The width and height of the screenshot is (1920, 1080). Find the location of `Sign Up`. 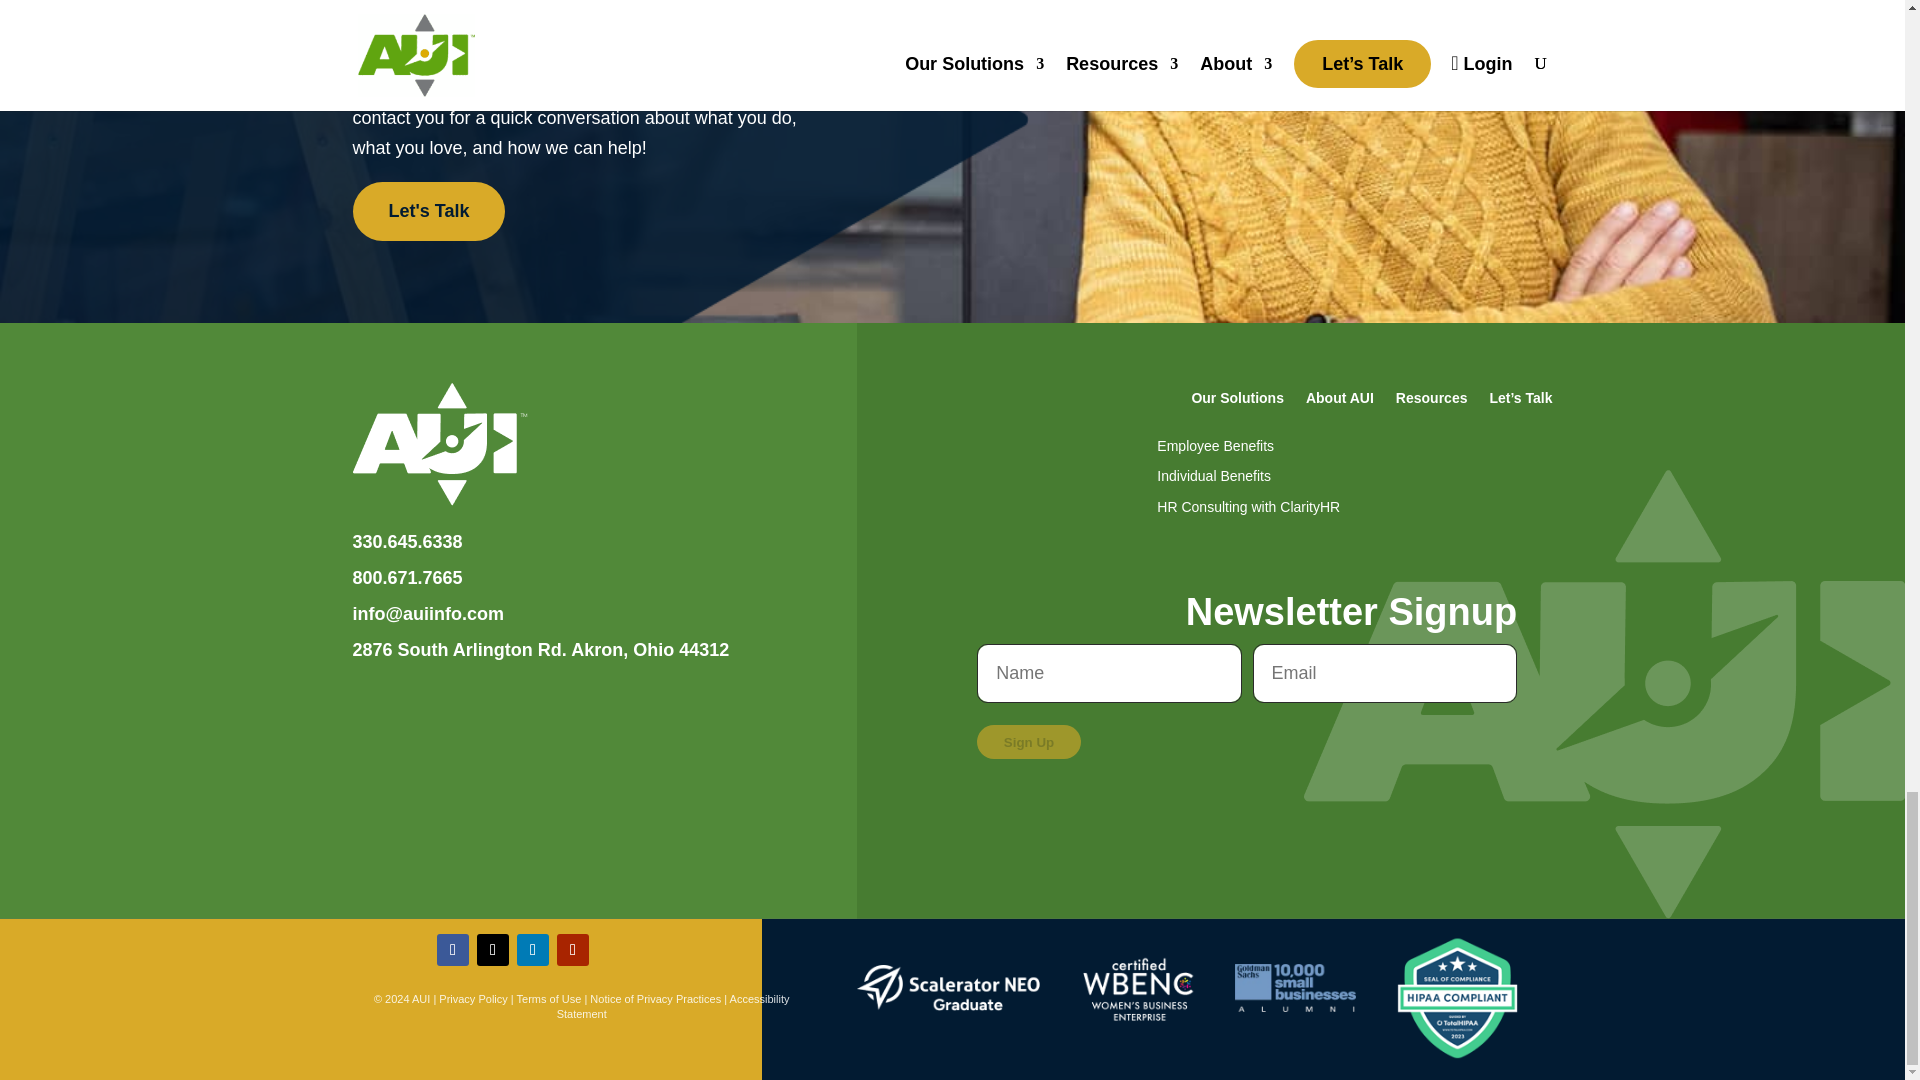

Sign Up is located at coordinates (1028, 742).